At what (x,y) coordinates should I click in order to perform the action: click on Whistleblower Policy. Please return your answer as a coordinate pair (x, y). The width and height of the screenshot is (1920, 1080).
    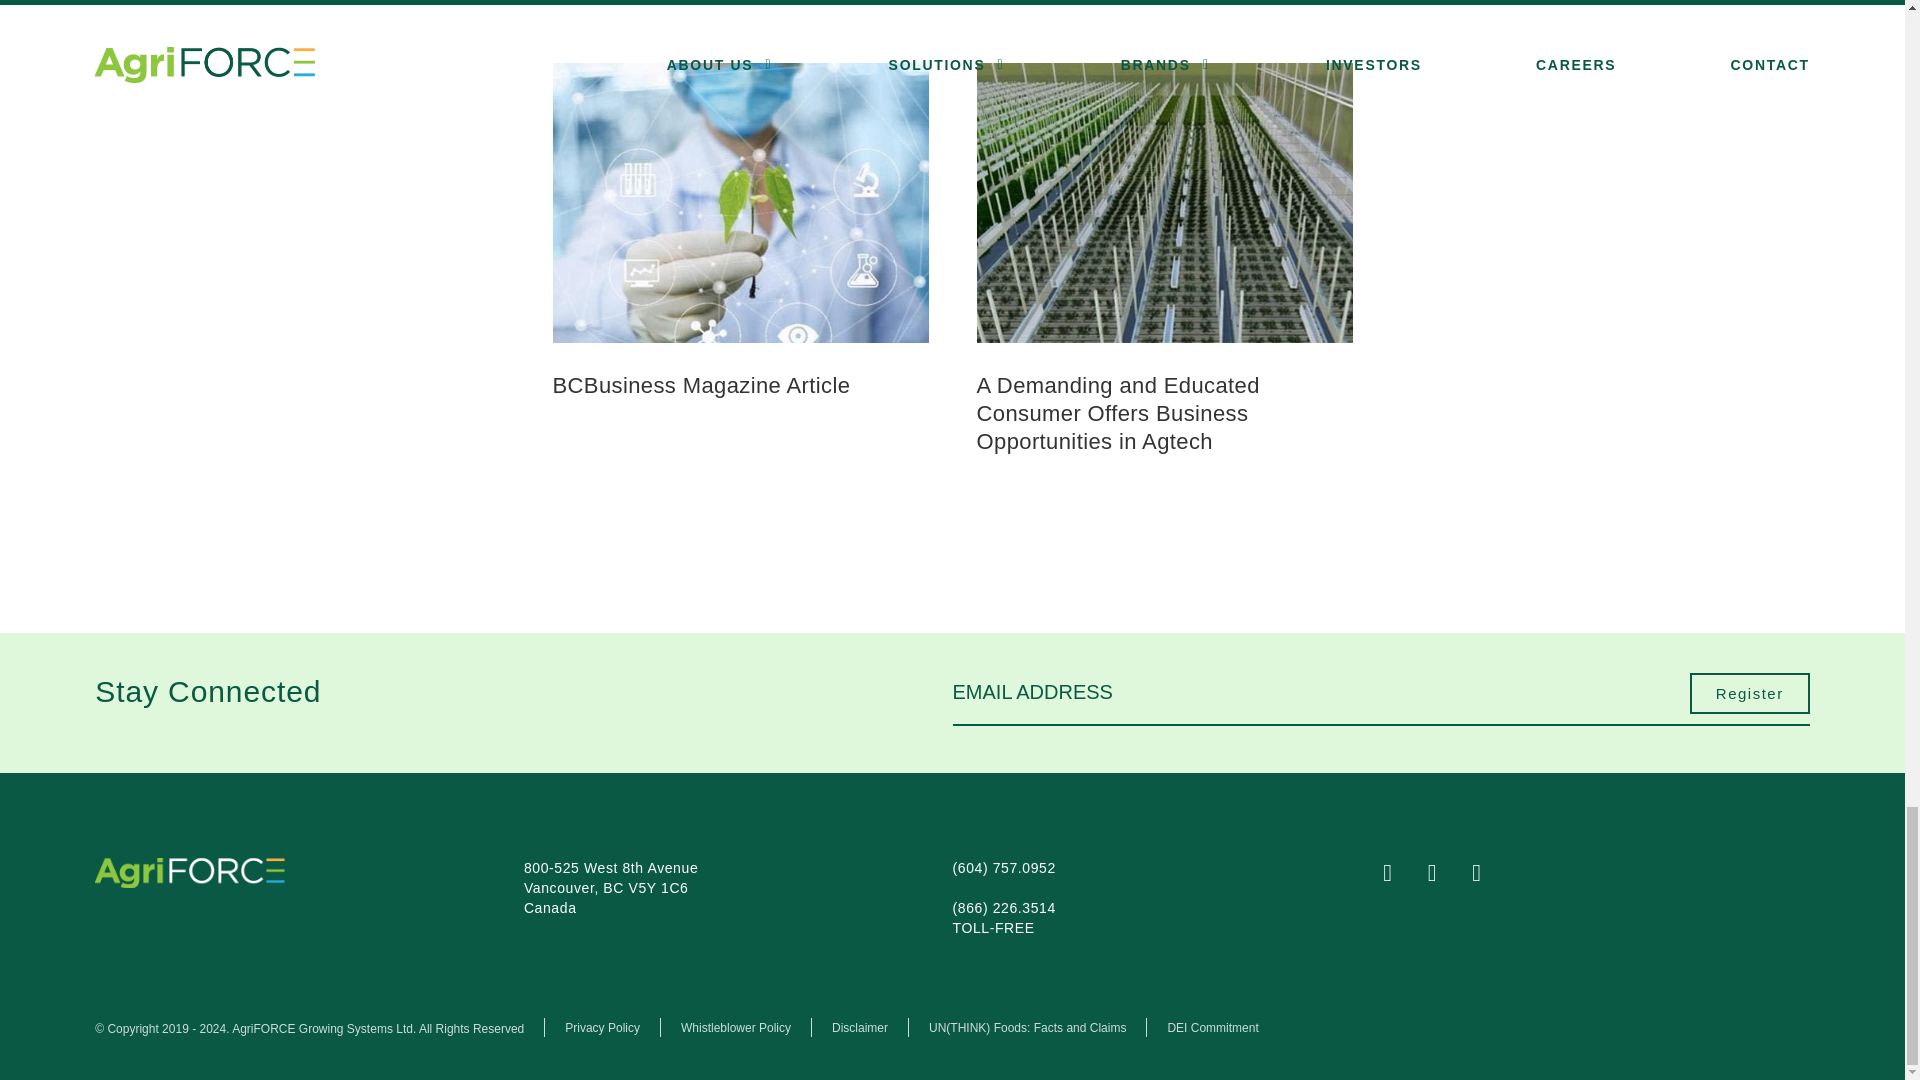
    Looking at the image, I should click on (736, 1027).